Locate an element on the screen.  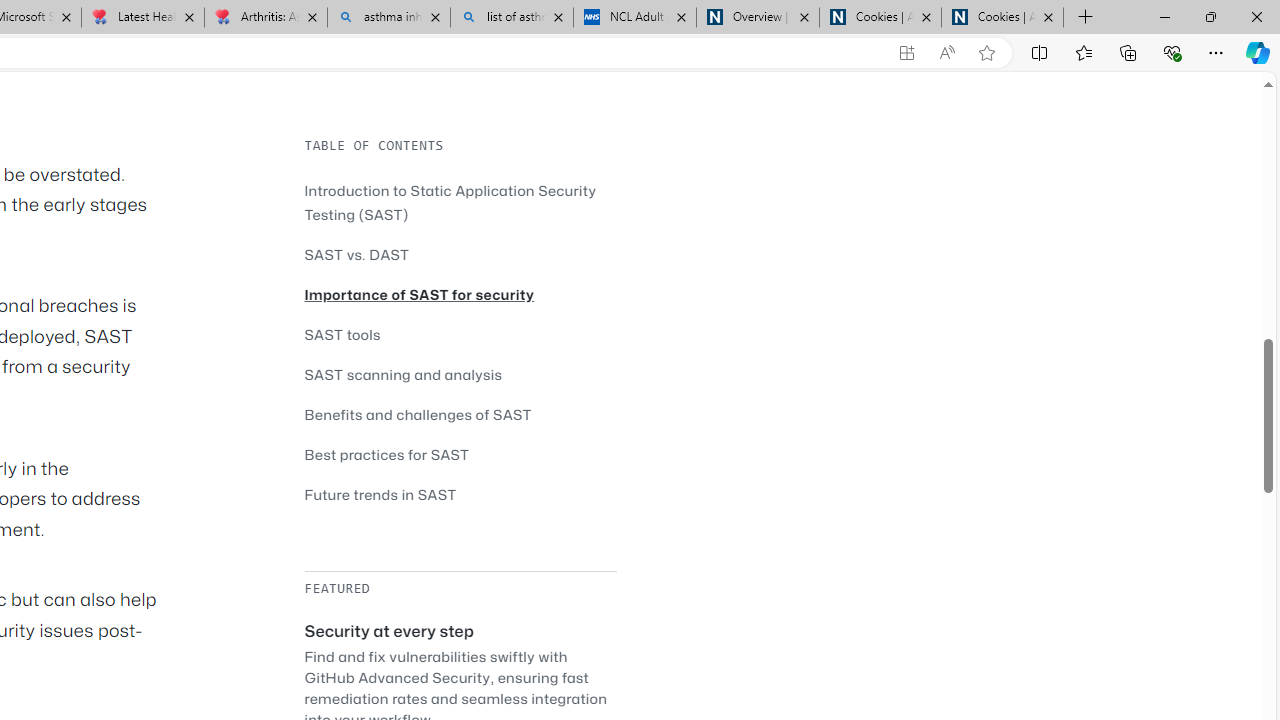
Future trends in SAST is located at coordinates (380, 494).